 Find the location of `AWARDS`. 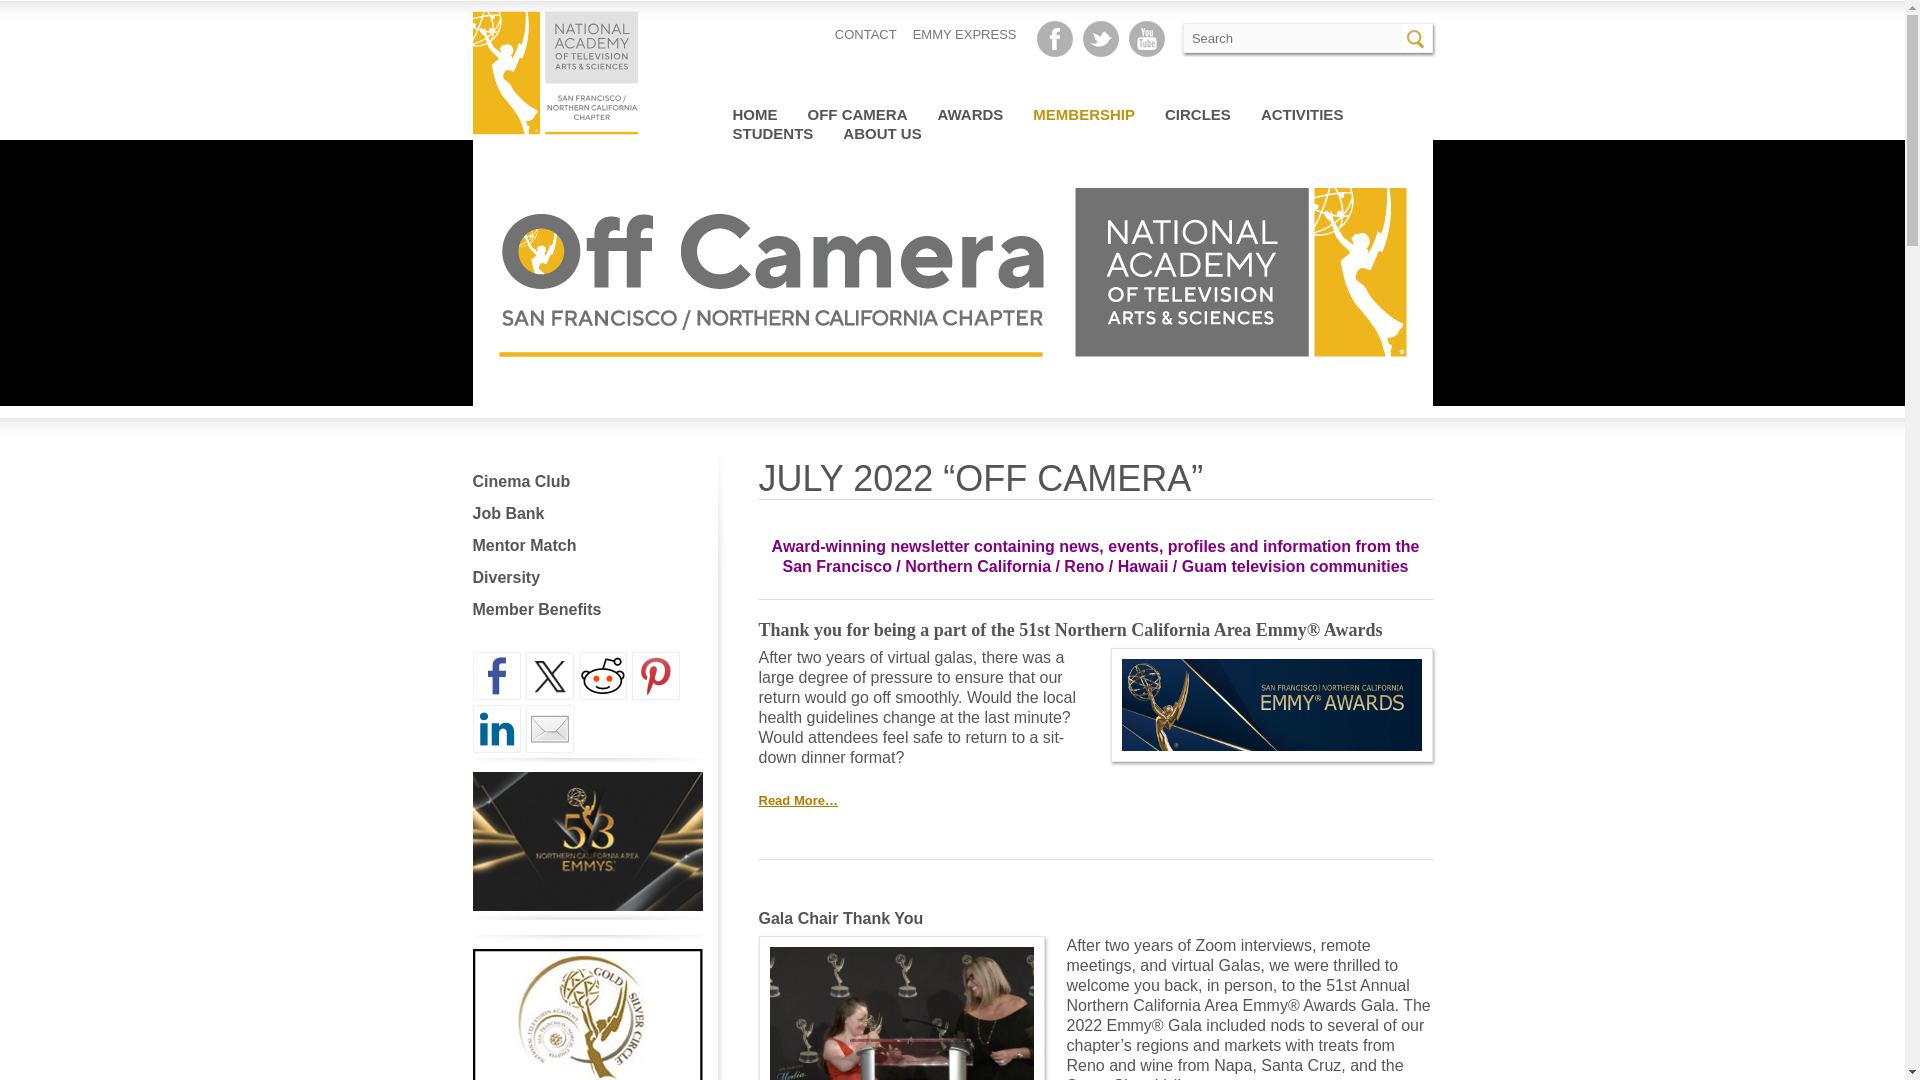

AWARDS is located at coordinates (971, 114).